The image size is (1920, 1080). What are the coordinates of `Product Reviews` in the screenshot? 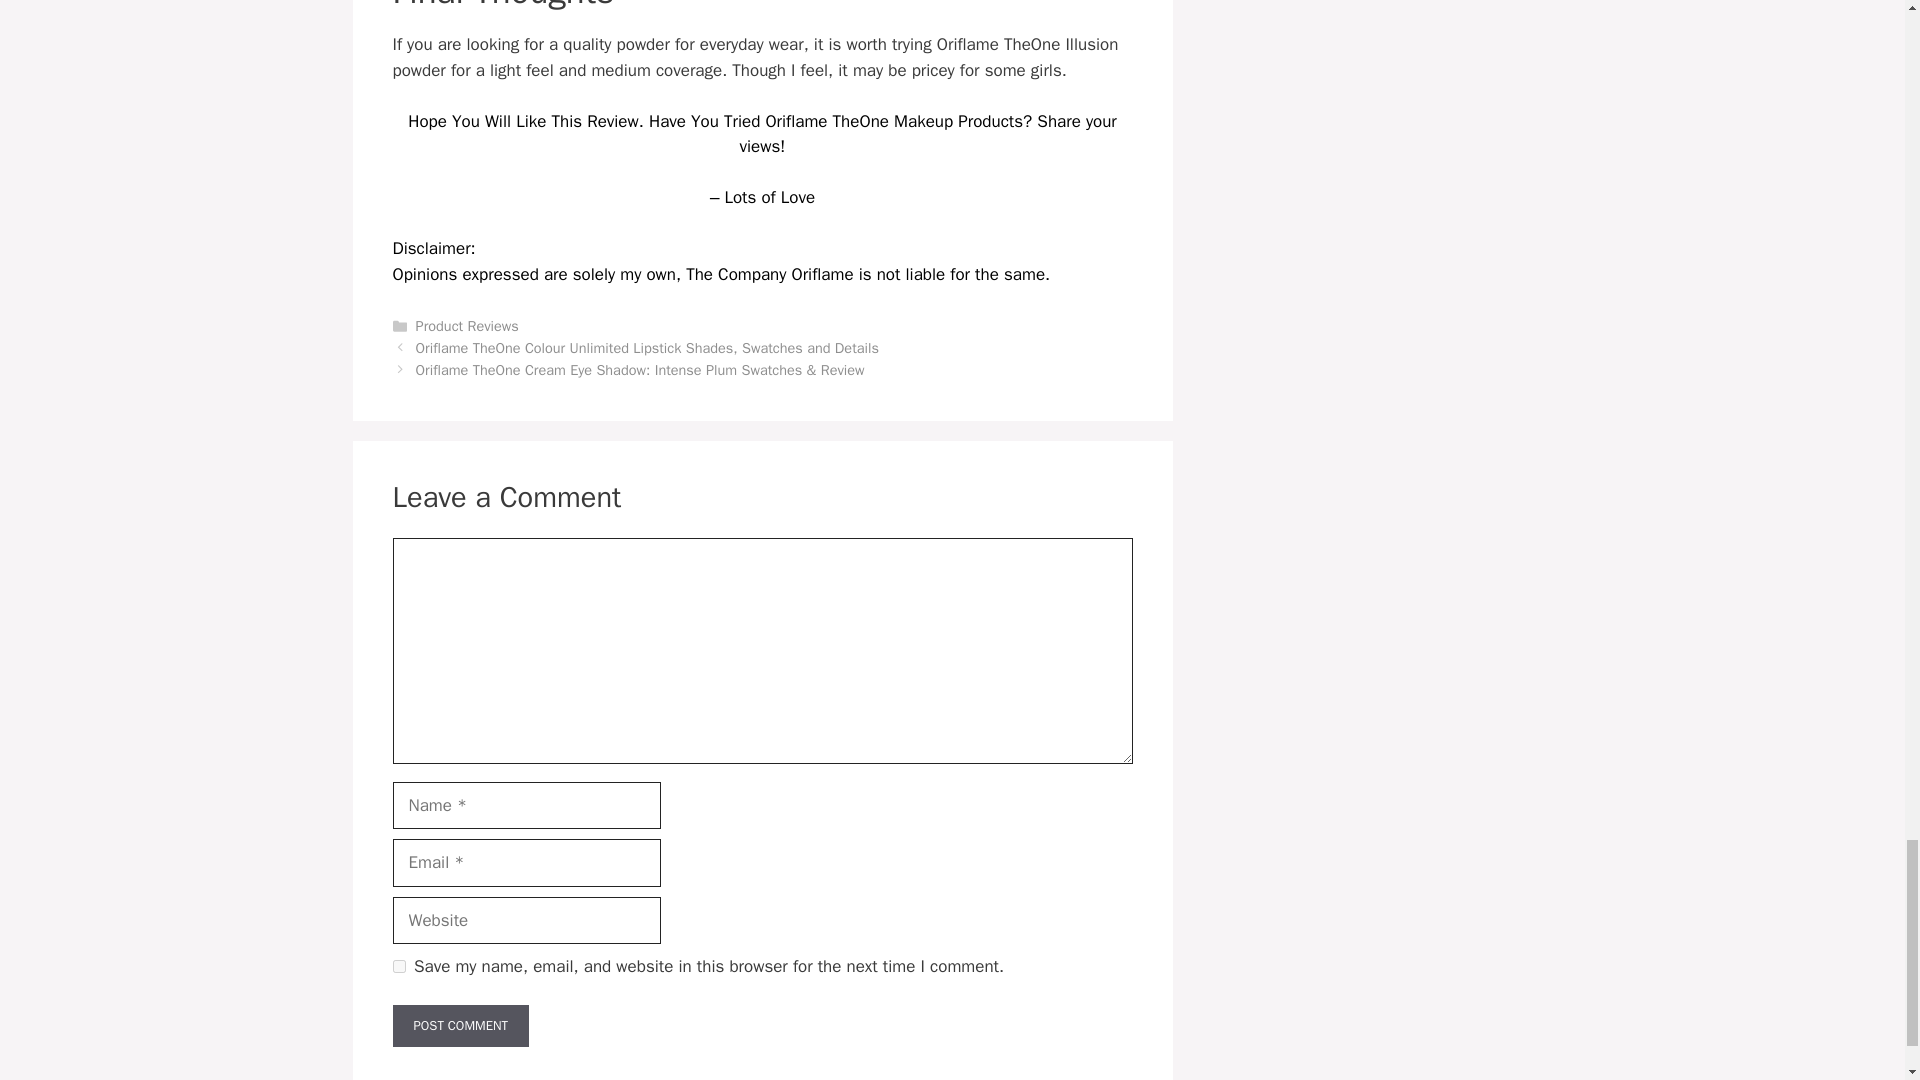 It's located at (467, 326).